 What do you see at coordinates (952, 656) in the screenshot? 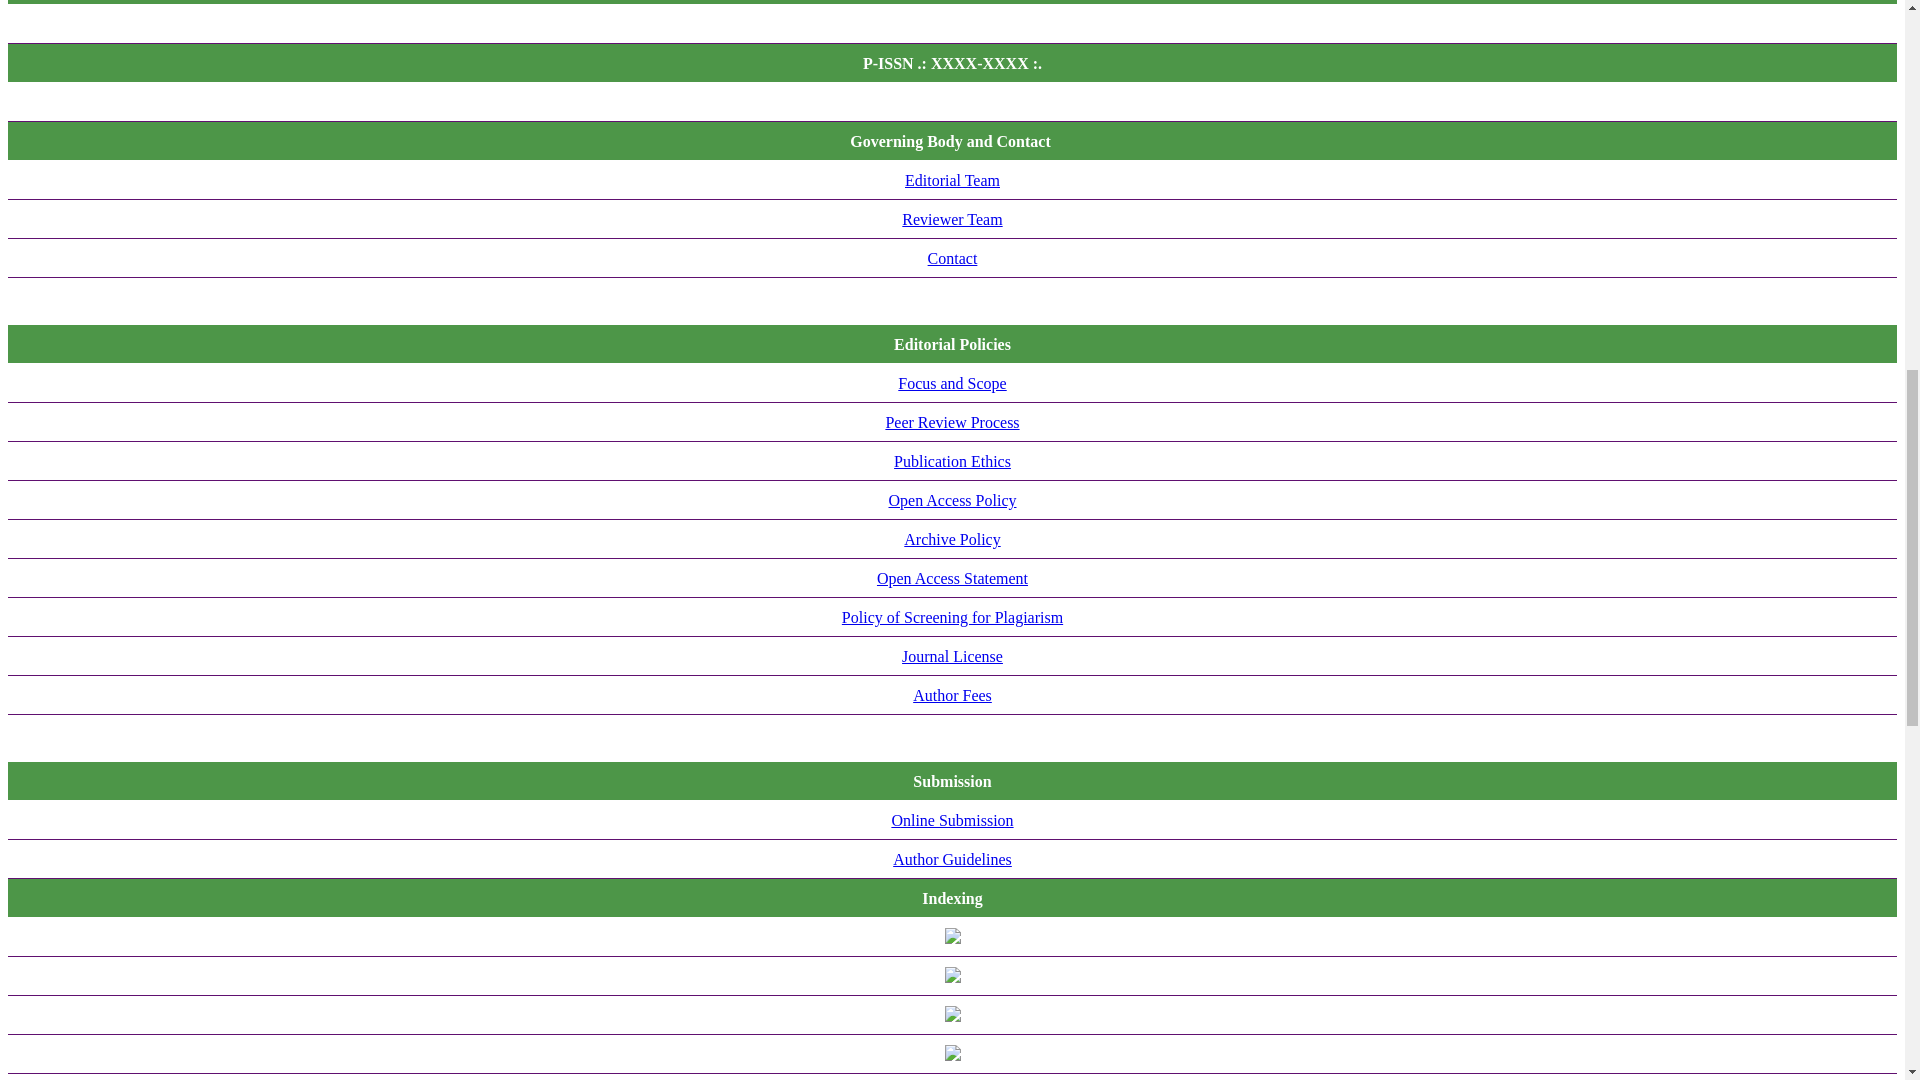
I see `Journal License` at bounding box center [952, 656].